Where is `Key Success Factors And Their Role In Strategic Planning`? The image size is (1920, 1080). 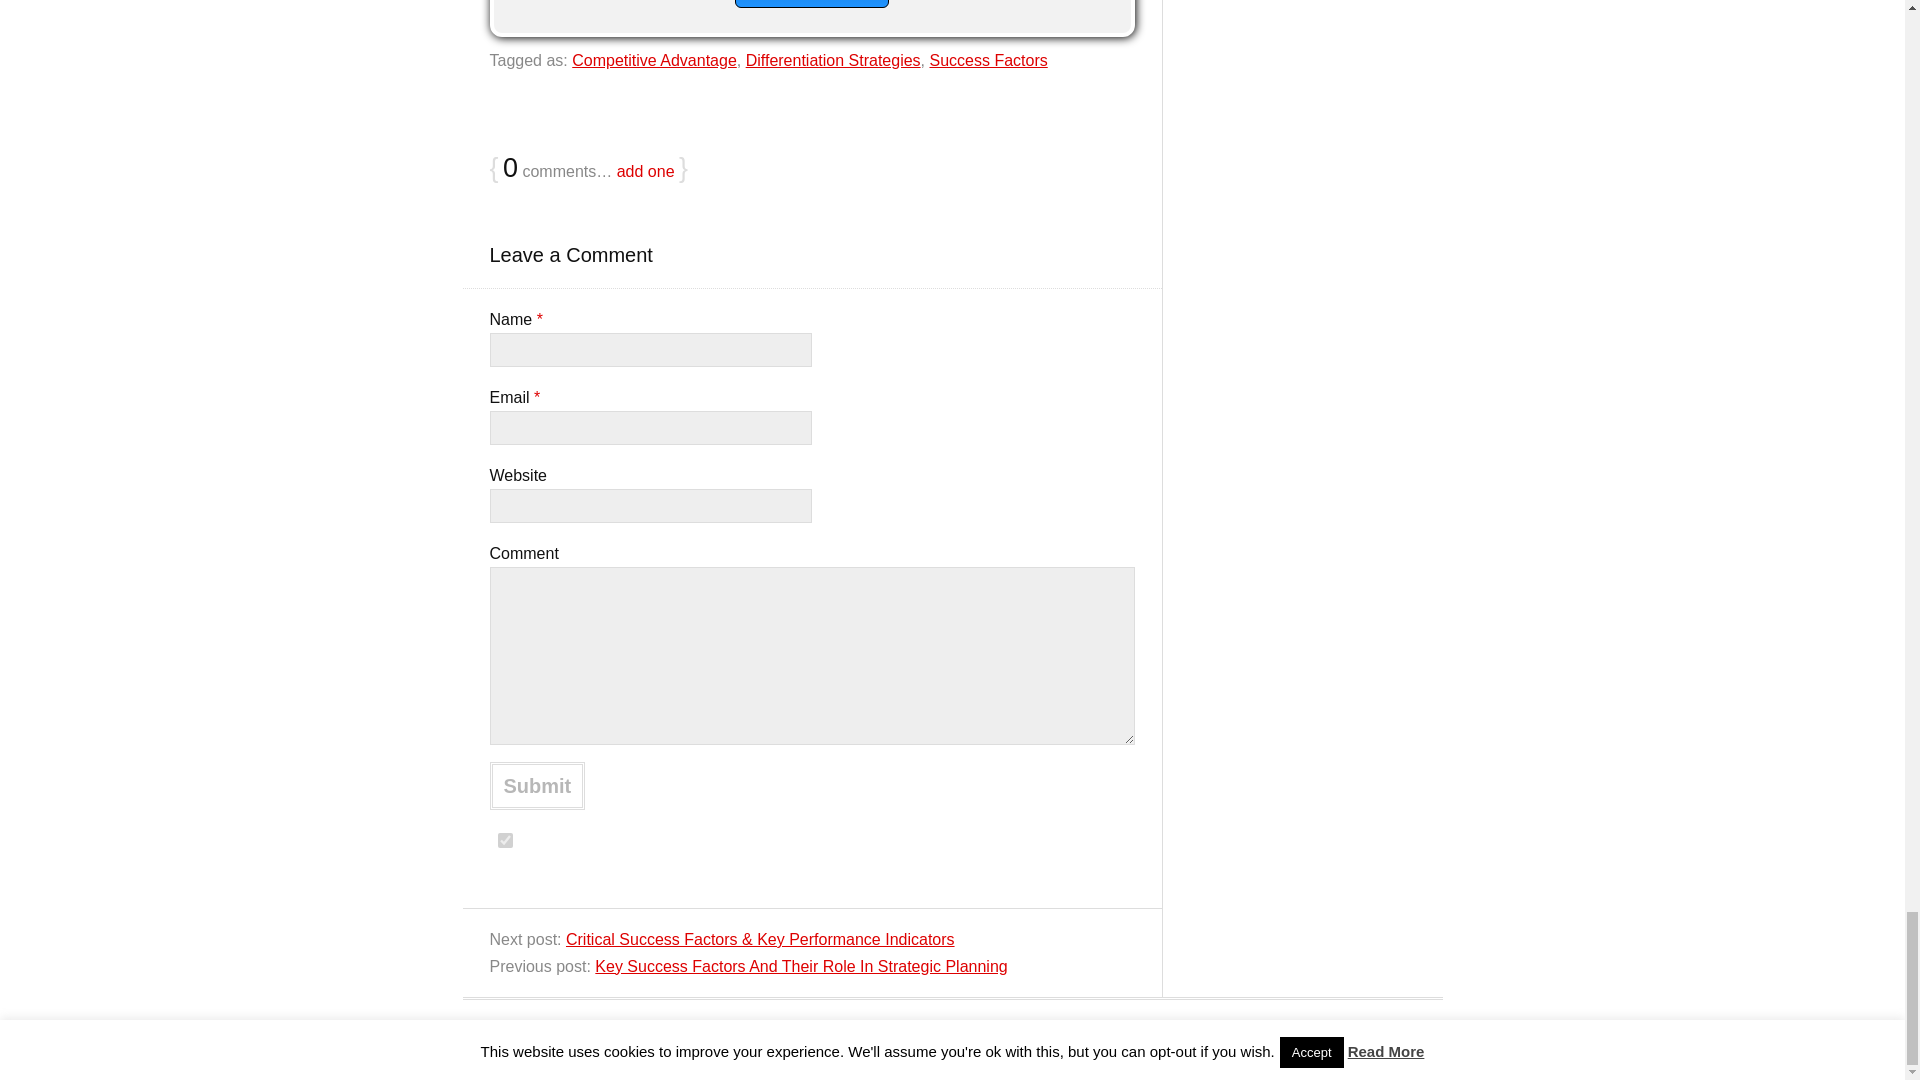 Key Success Factors And Their Role In Strategic Planning is located at coordinates (800, 966).